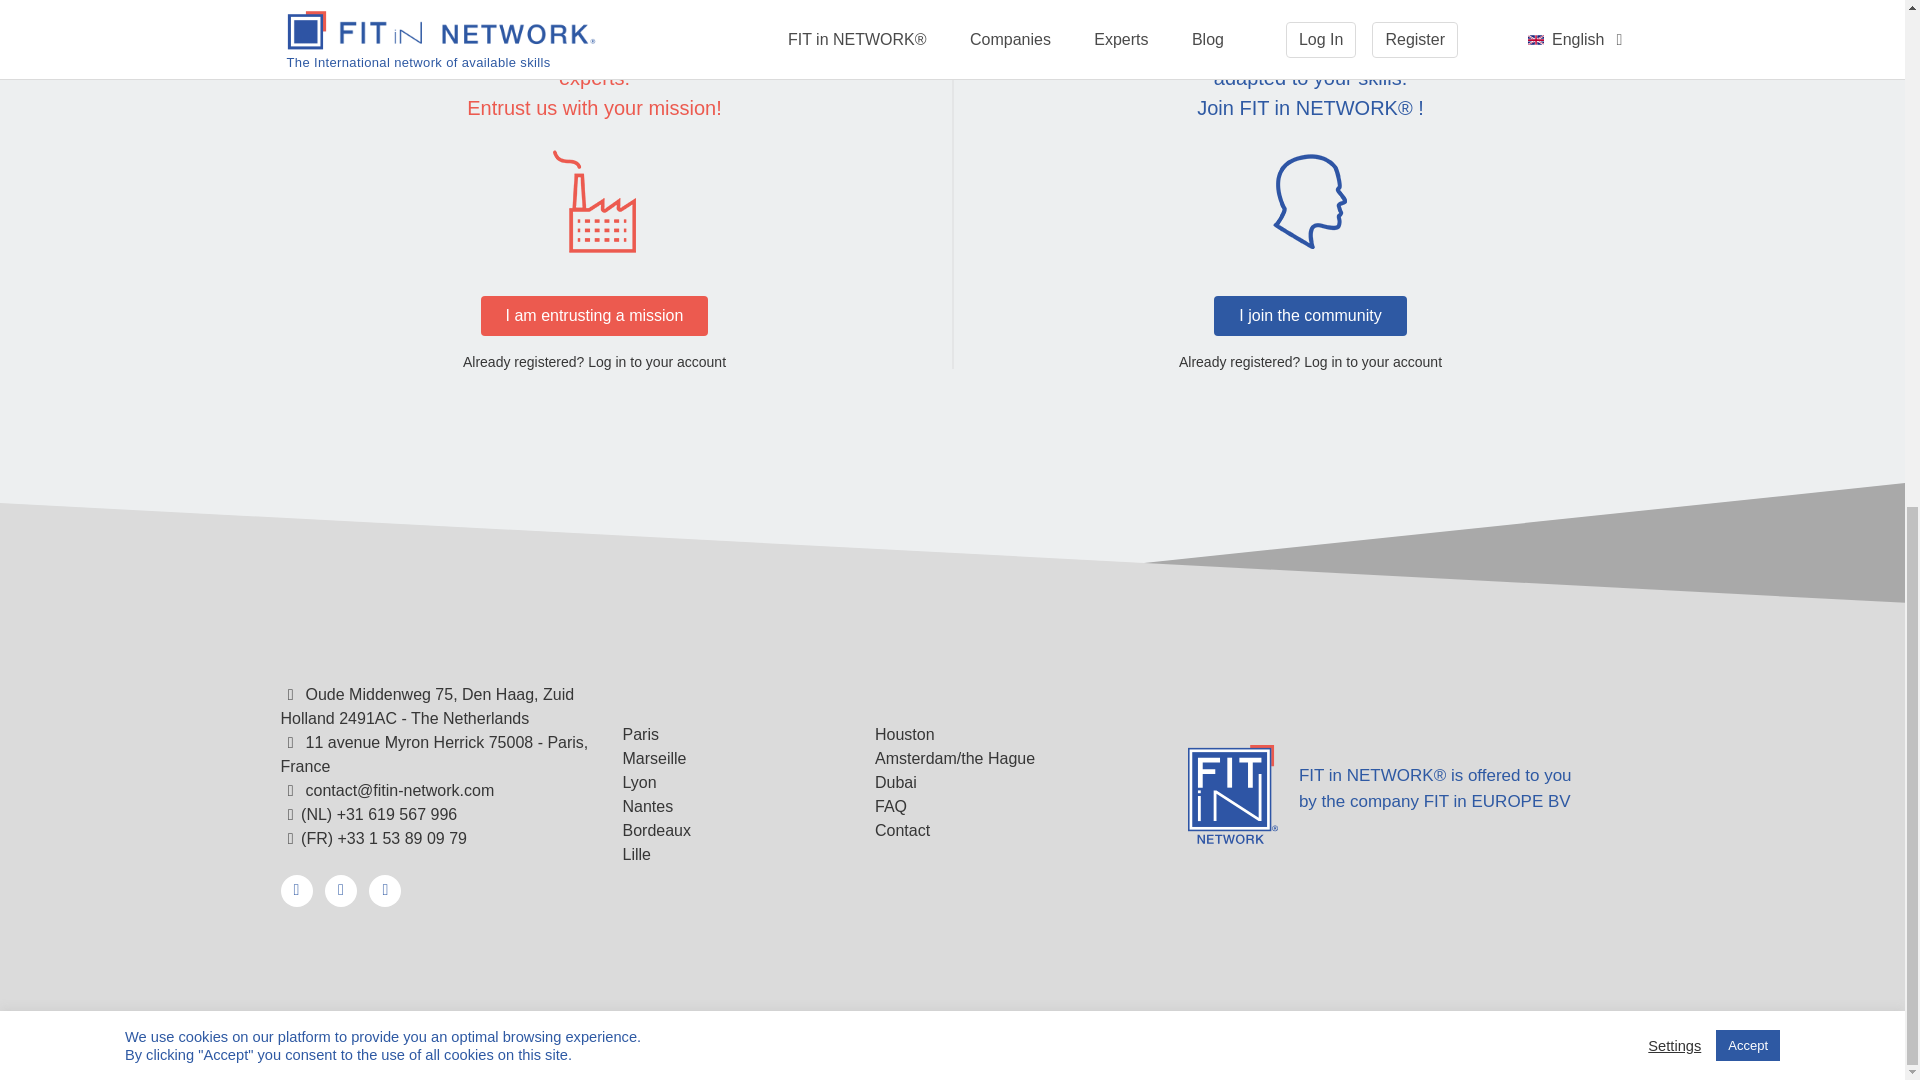 This screenshot has height=1080, width=1920. What do you see at coordinates (656, 362) in the screenshot?
I see `Log in to your account` at bounding box center [656, 362].